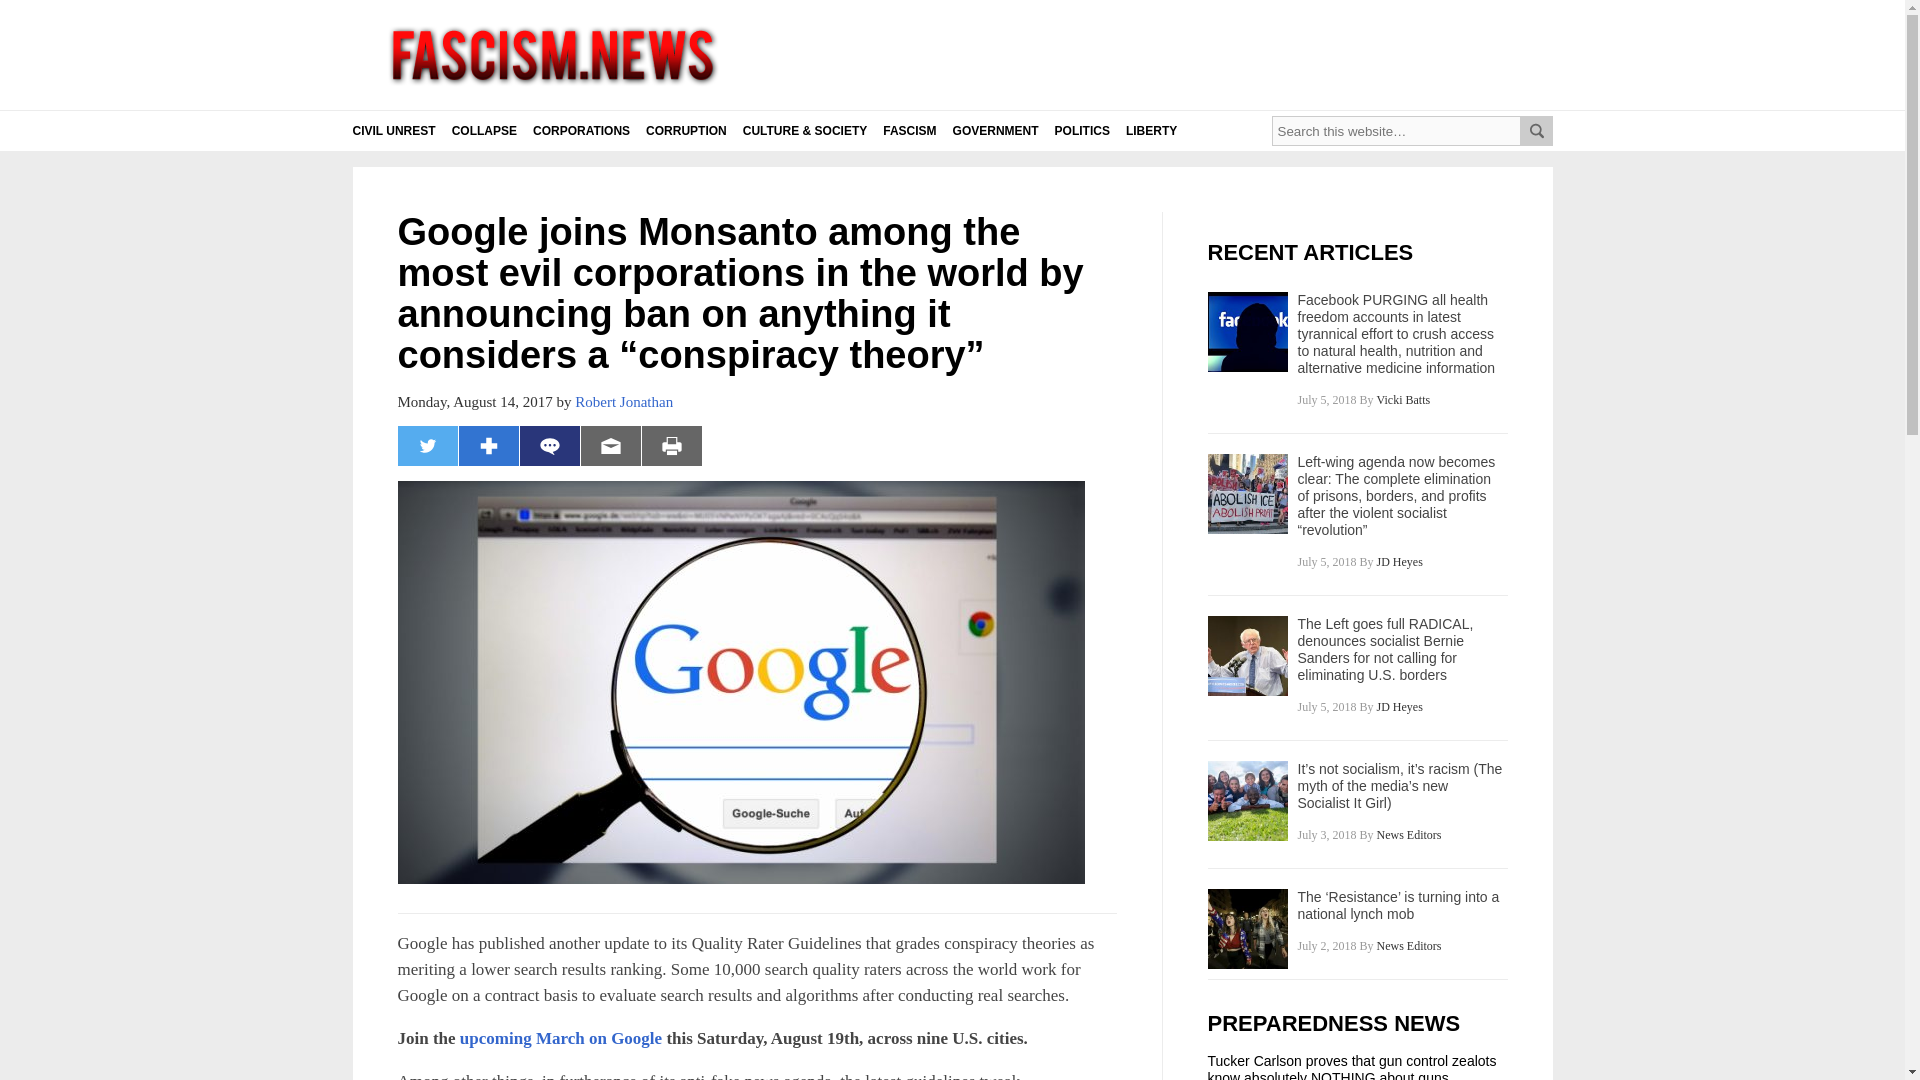 This screenshot has height=1080, width=1920. I want to click on Print This, so click(672, 445).